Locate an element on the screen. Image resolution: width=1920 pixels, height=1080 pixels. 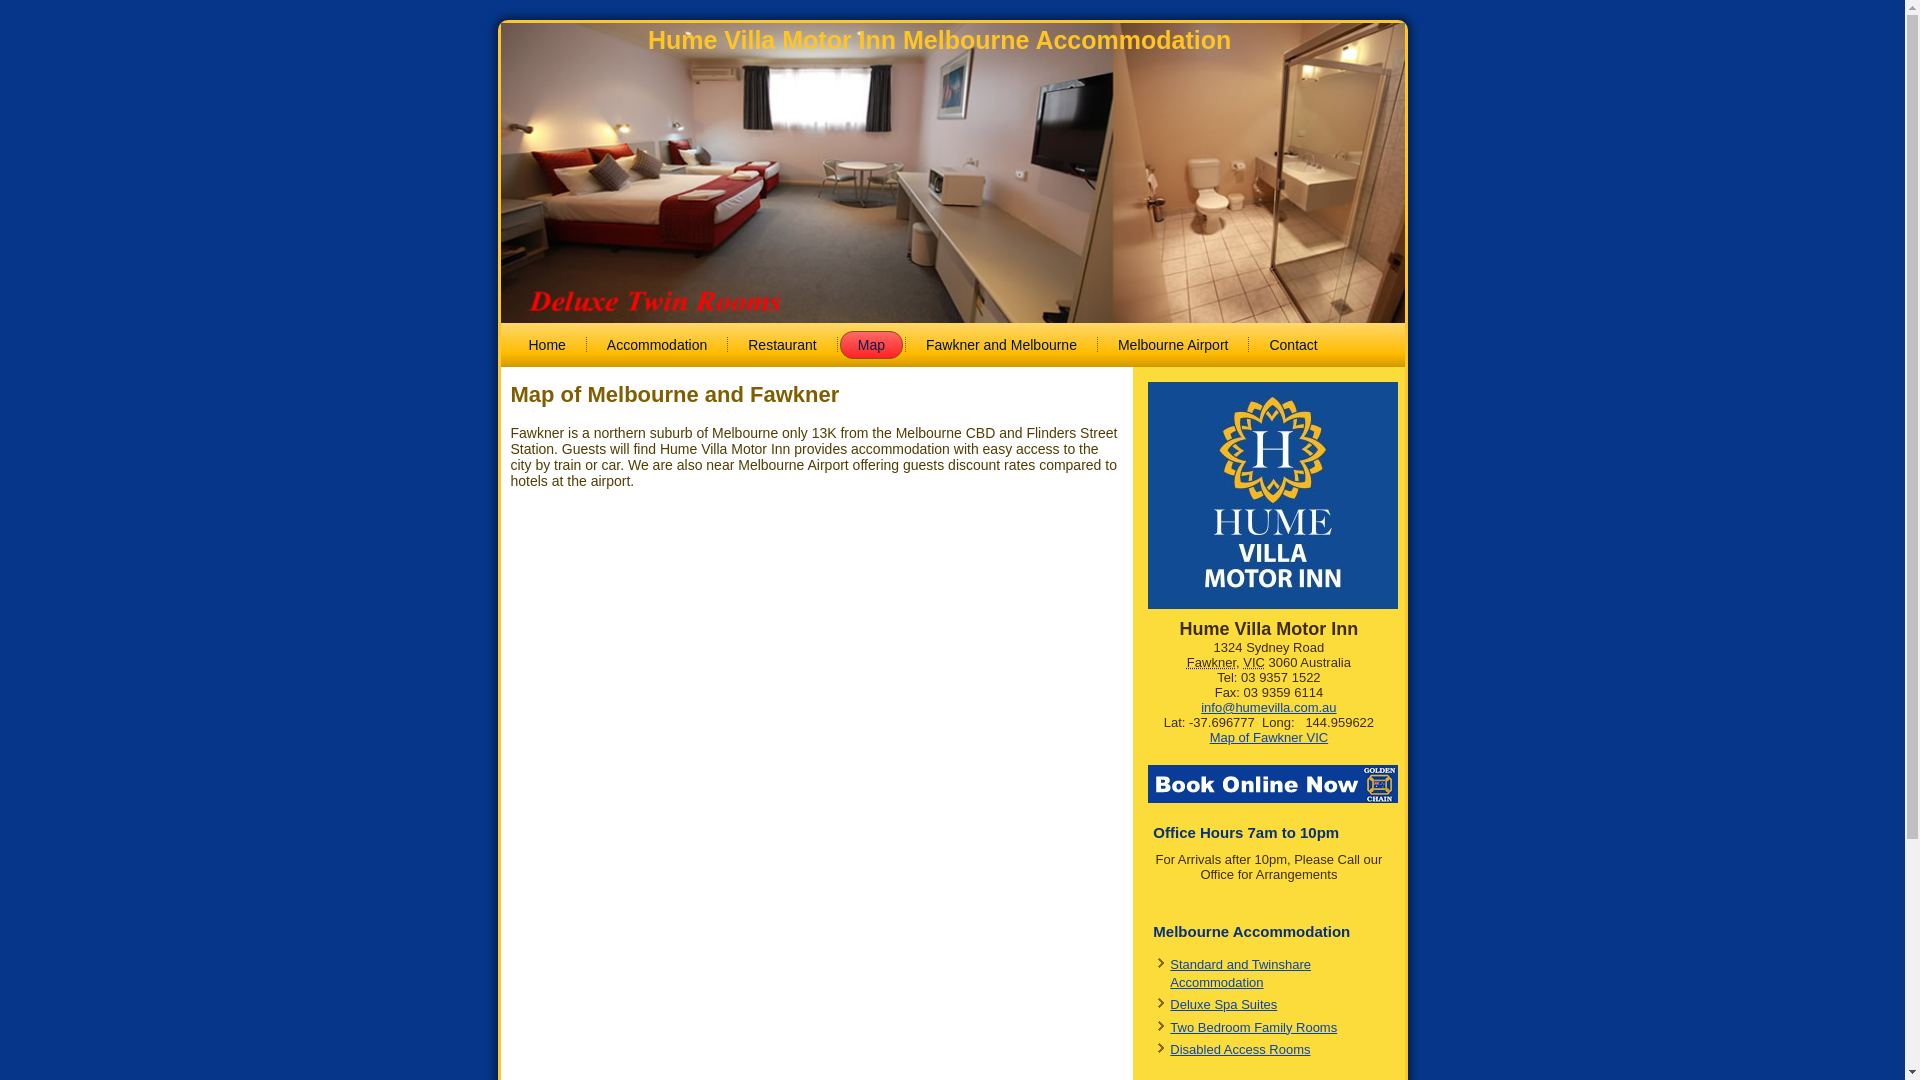
Contact is located at coordinates (1293, 345).